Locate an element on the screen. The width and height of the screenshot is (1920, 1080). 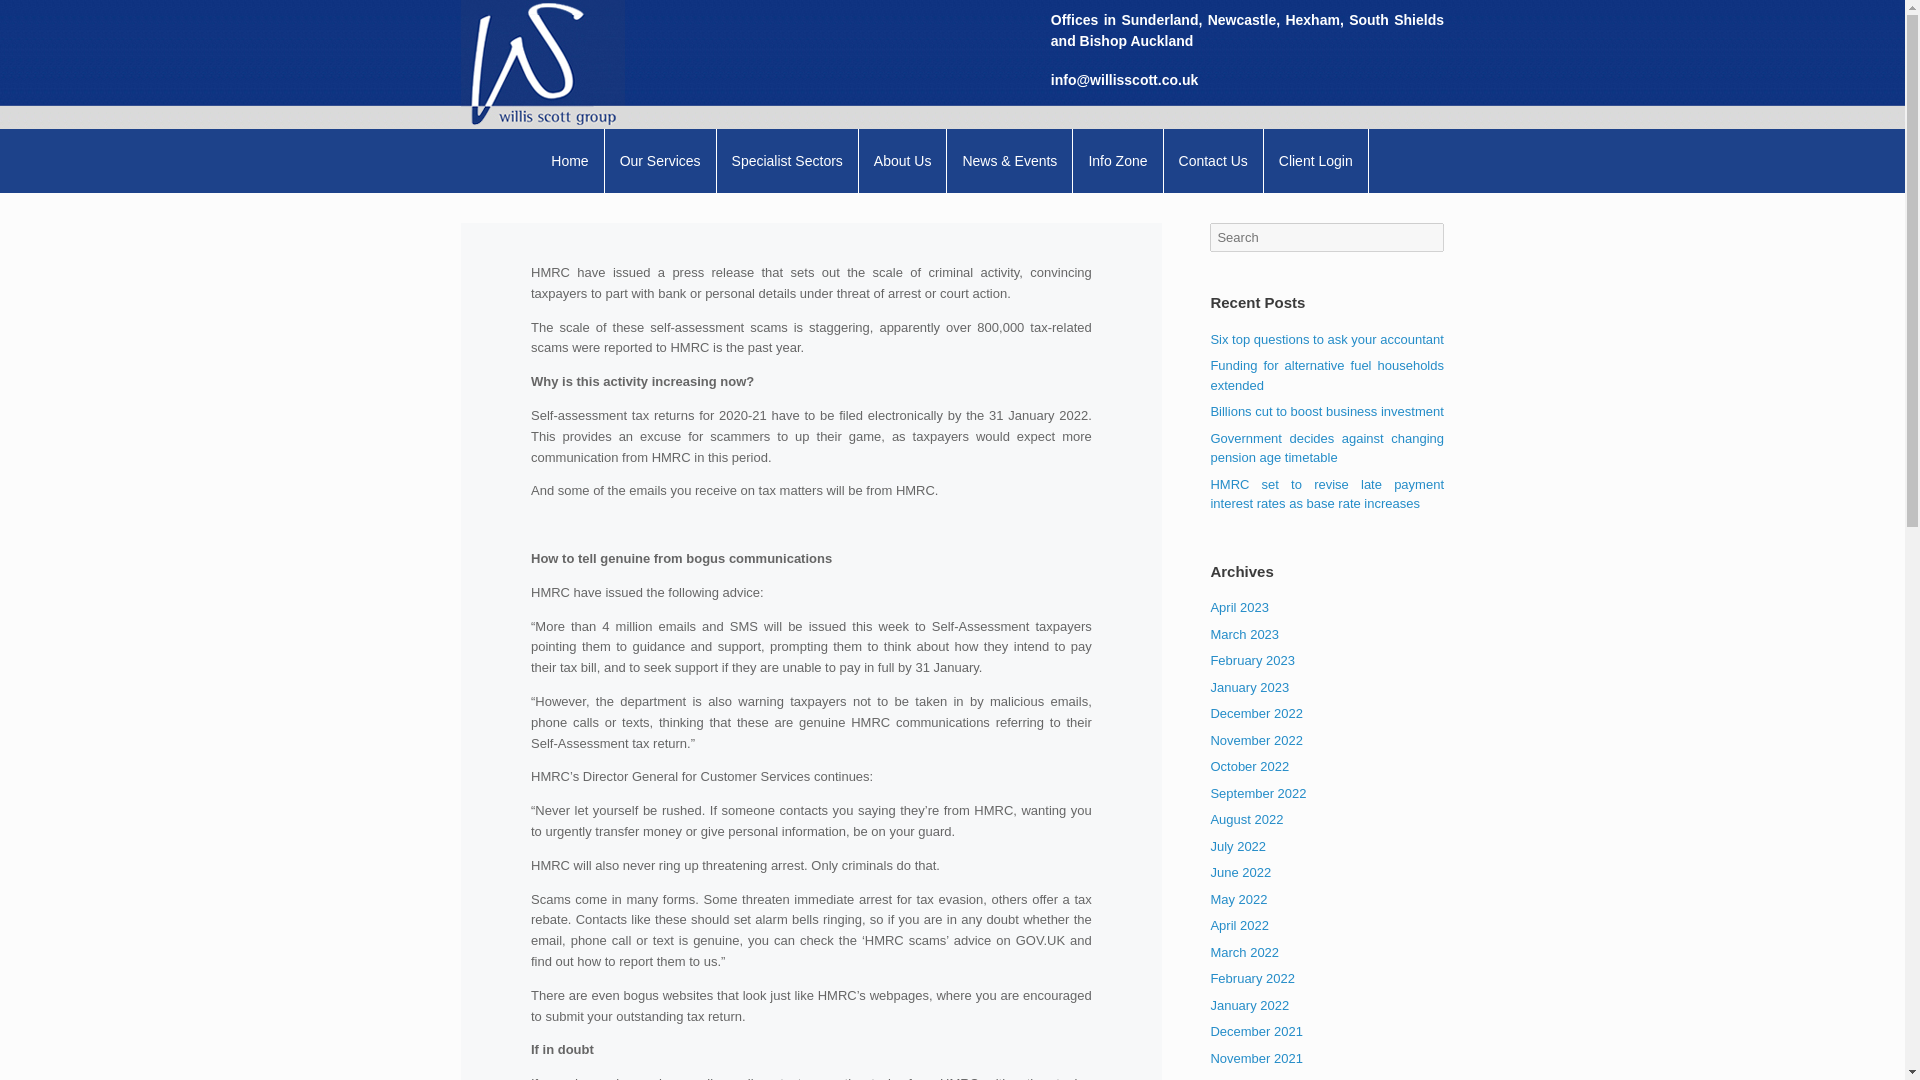
Specialist Sectors is located at coordinates (787, 160).